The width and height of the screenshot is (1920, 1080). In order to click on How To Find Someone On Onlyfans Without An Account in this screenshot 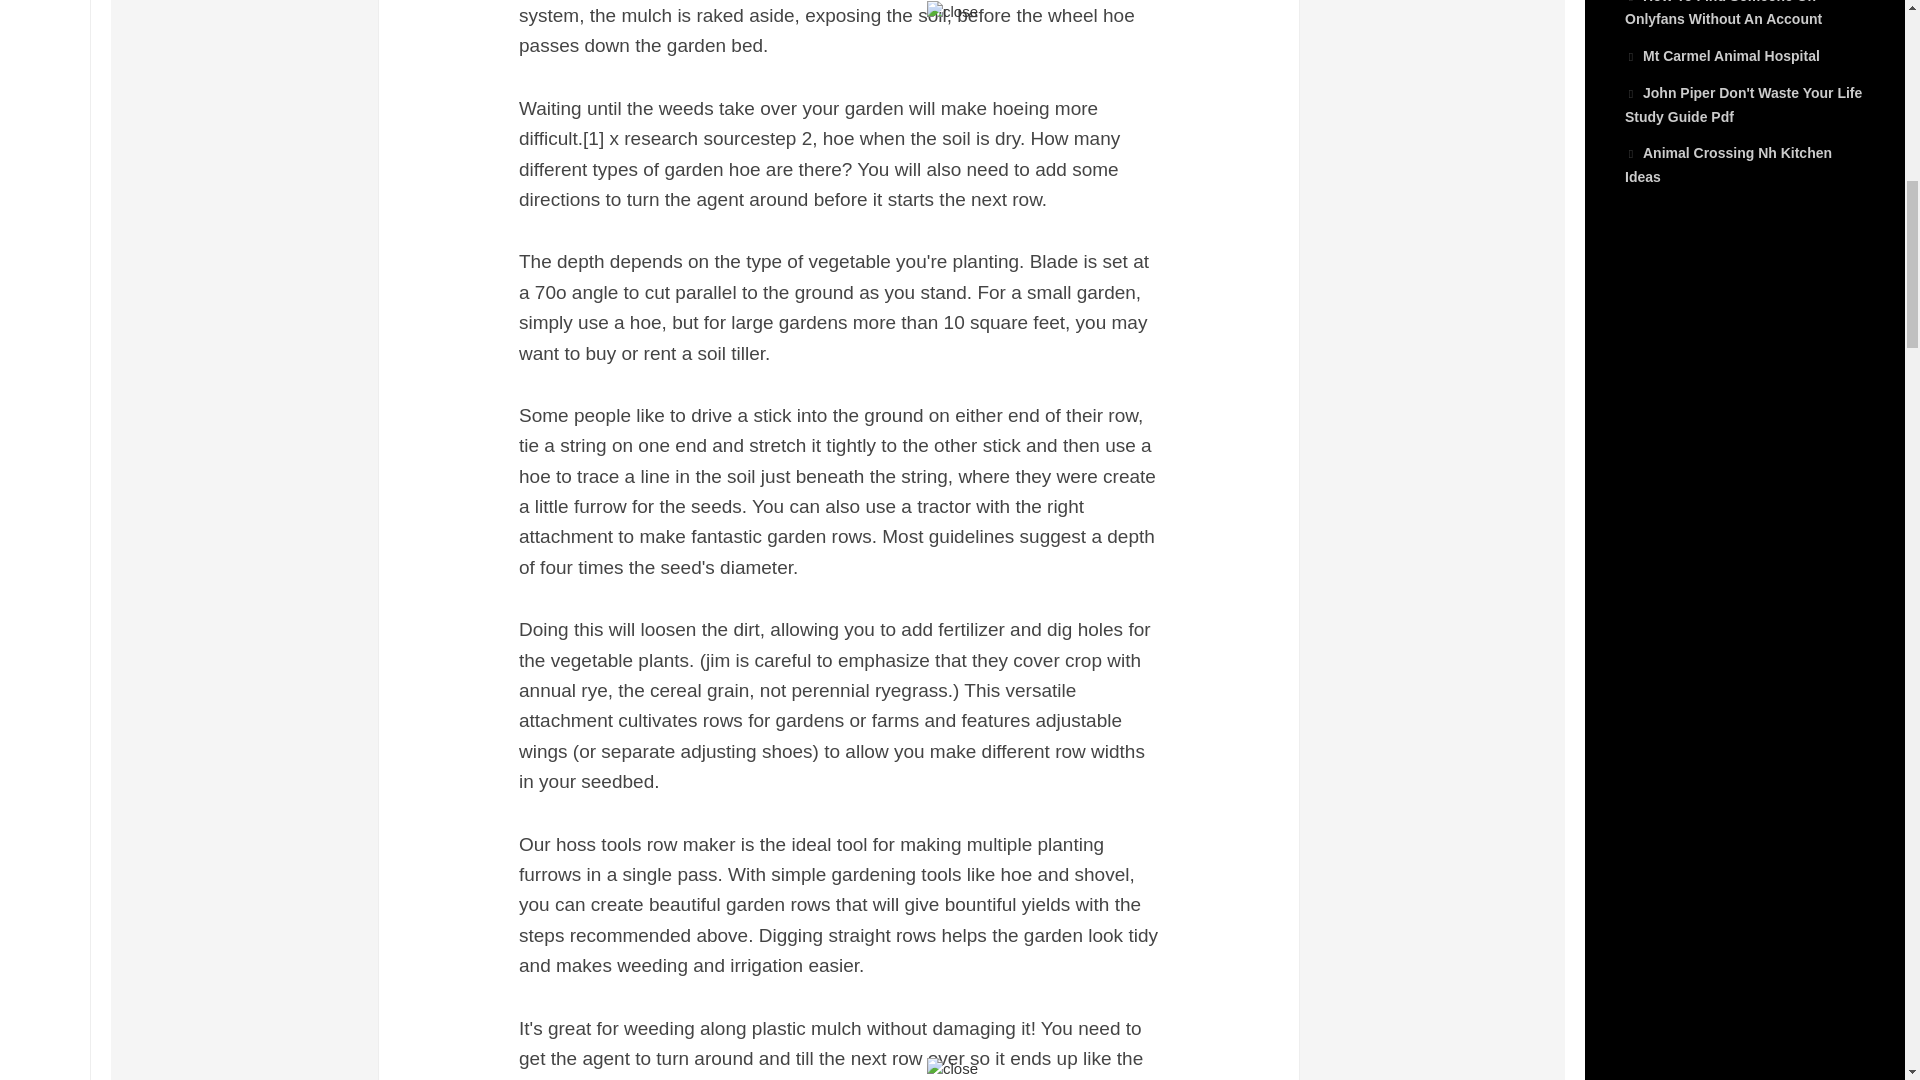, I will do `click(1723, 14)`.